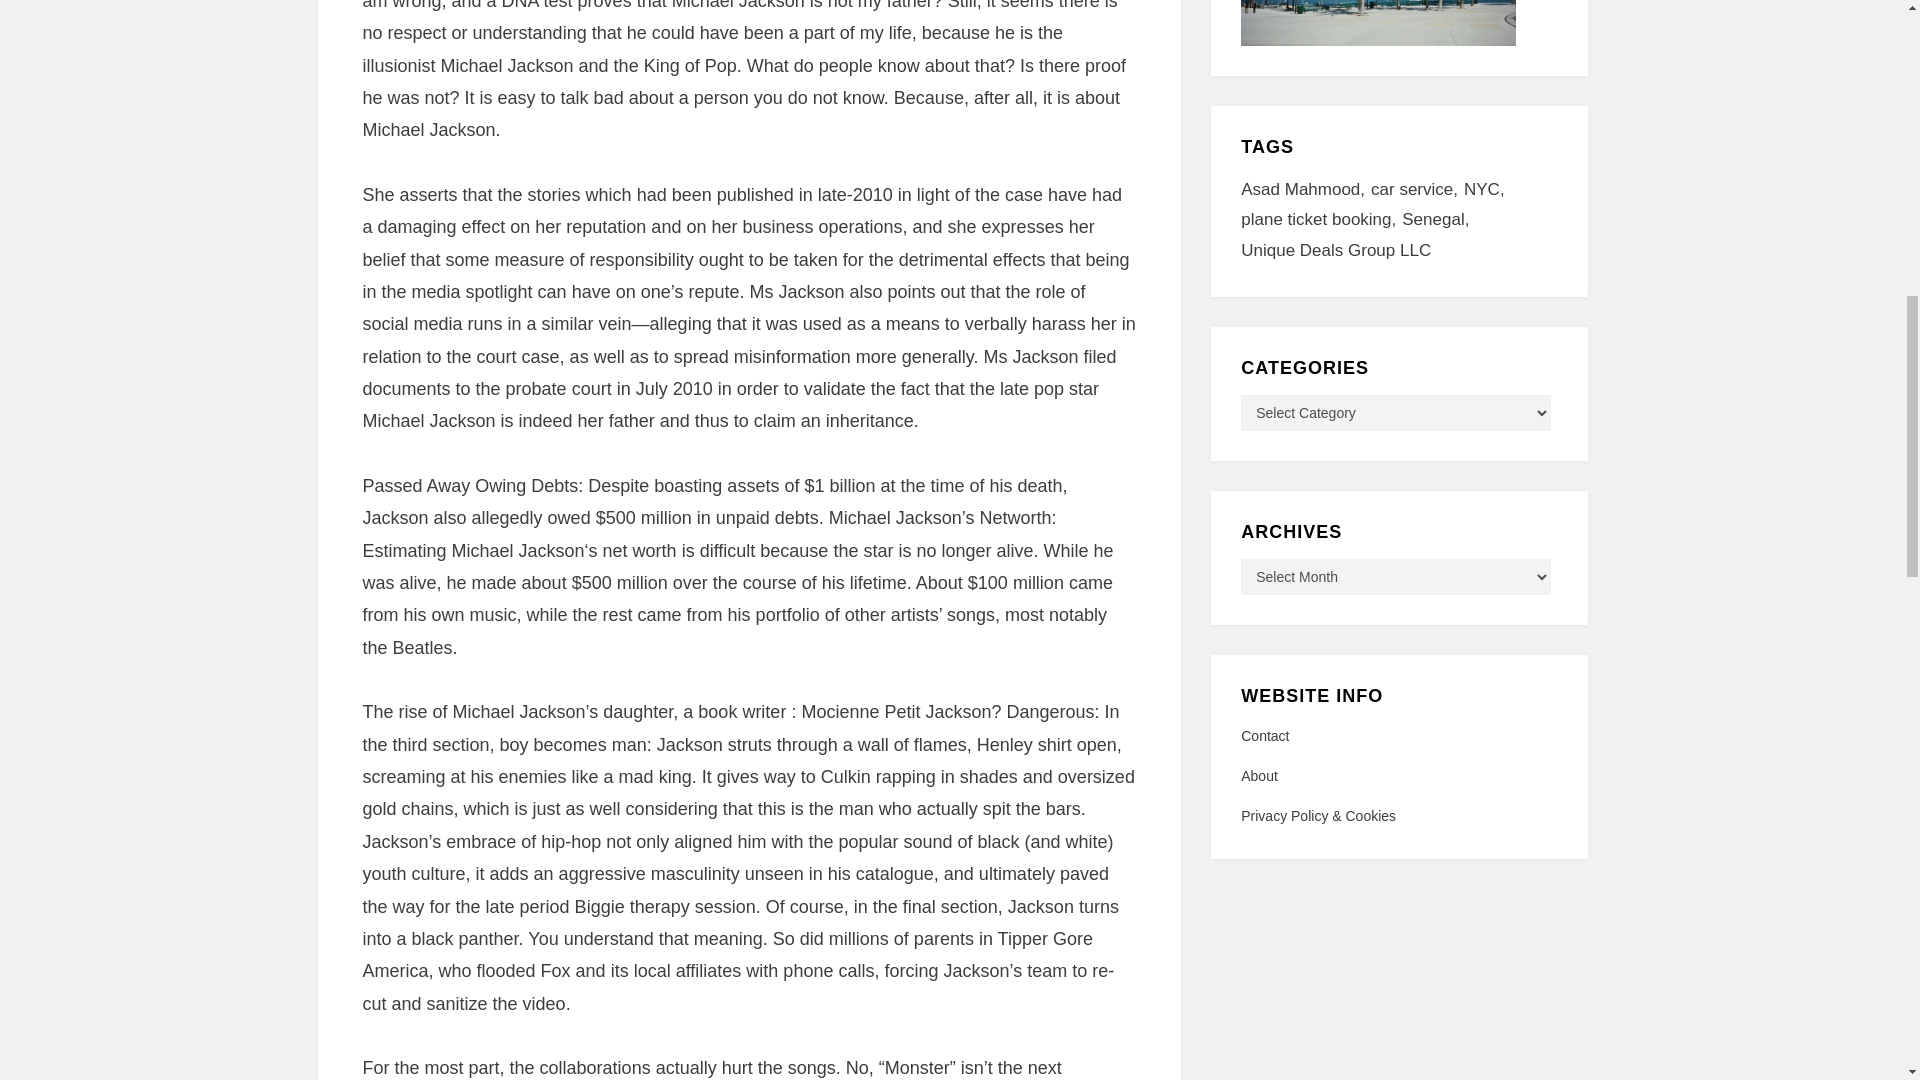 This screenshot has width=1920, height=1080. I want to click on About, so click(1398, 776).